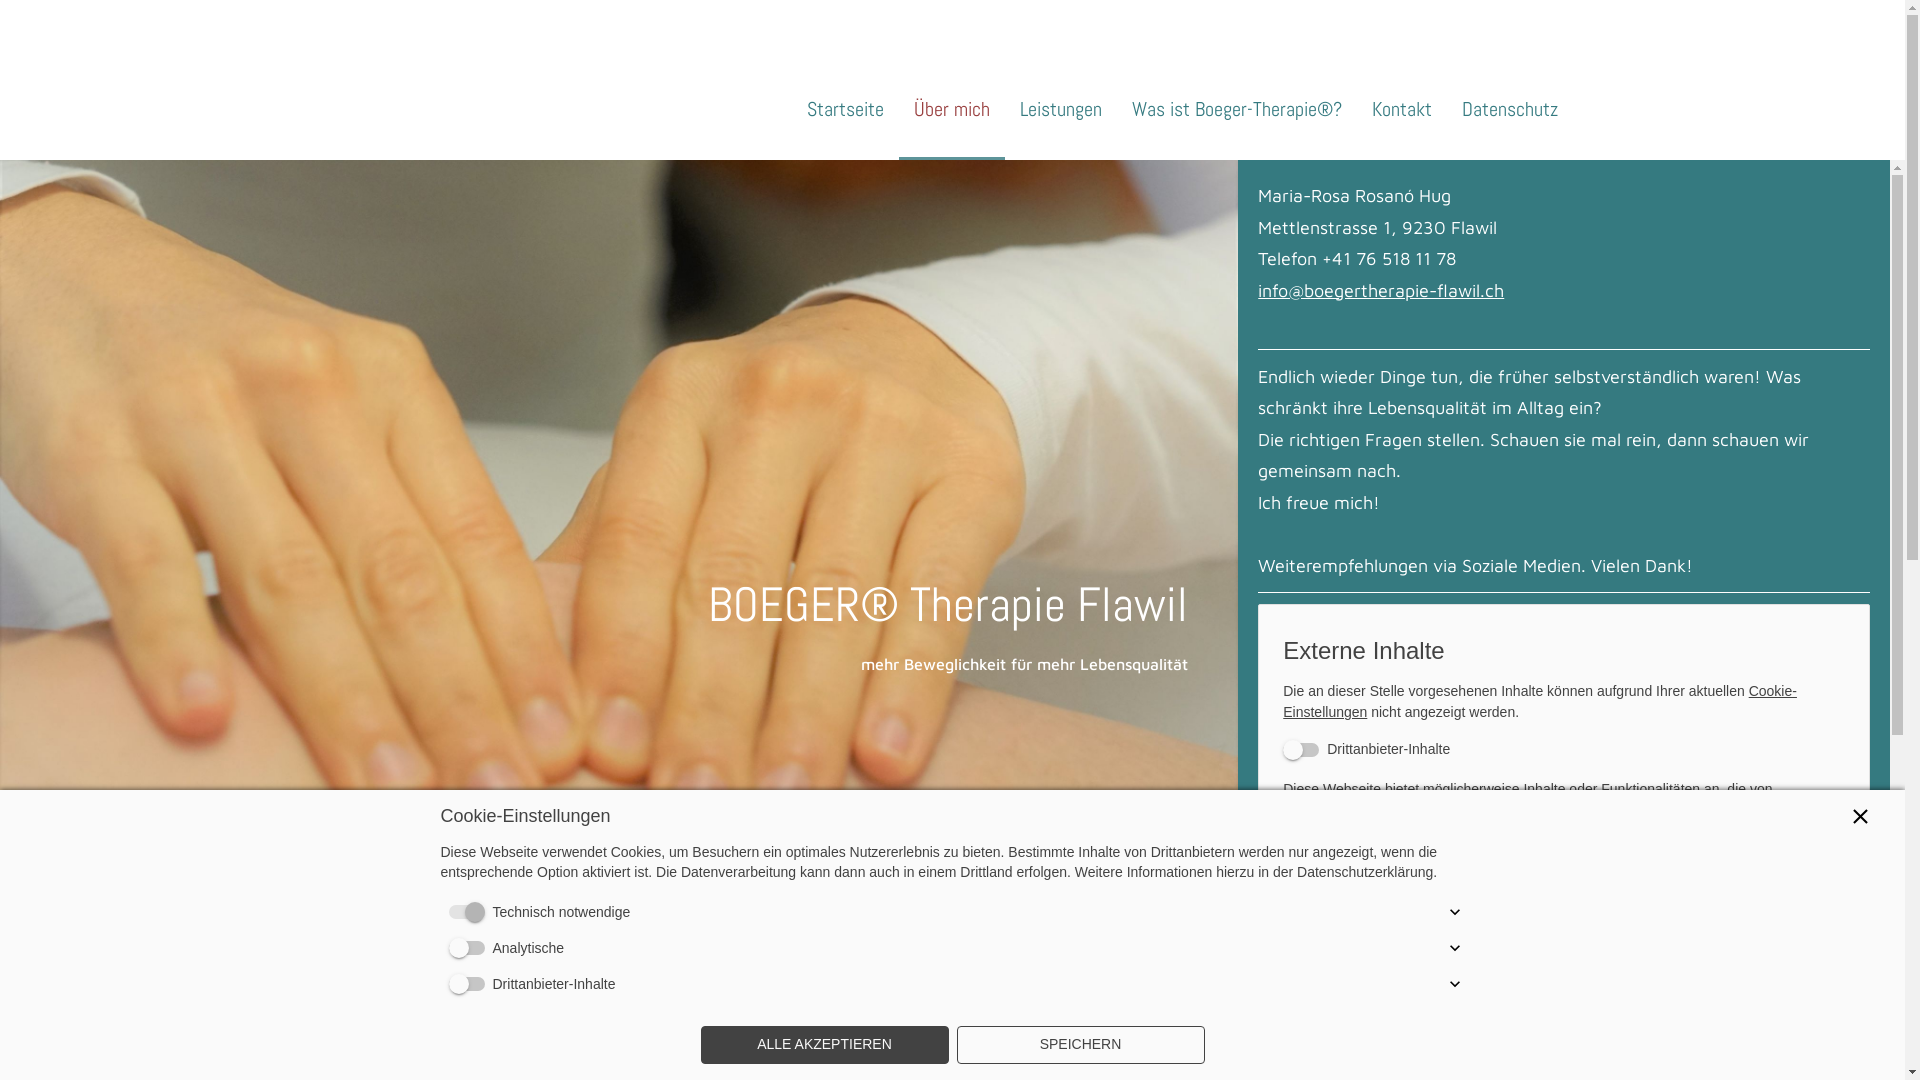  What do you see at coordinates (1510, 109) in the screenshot?
I see `Datenschutz` at bounding box center [1510, 109].